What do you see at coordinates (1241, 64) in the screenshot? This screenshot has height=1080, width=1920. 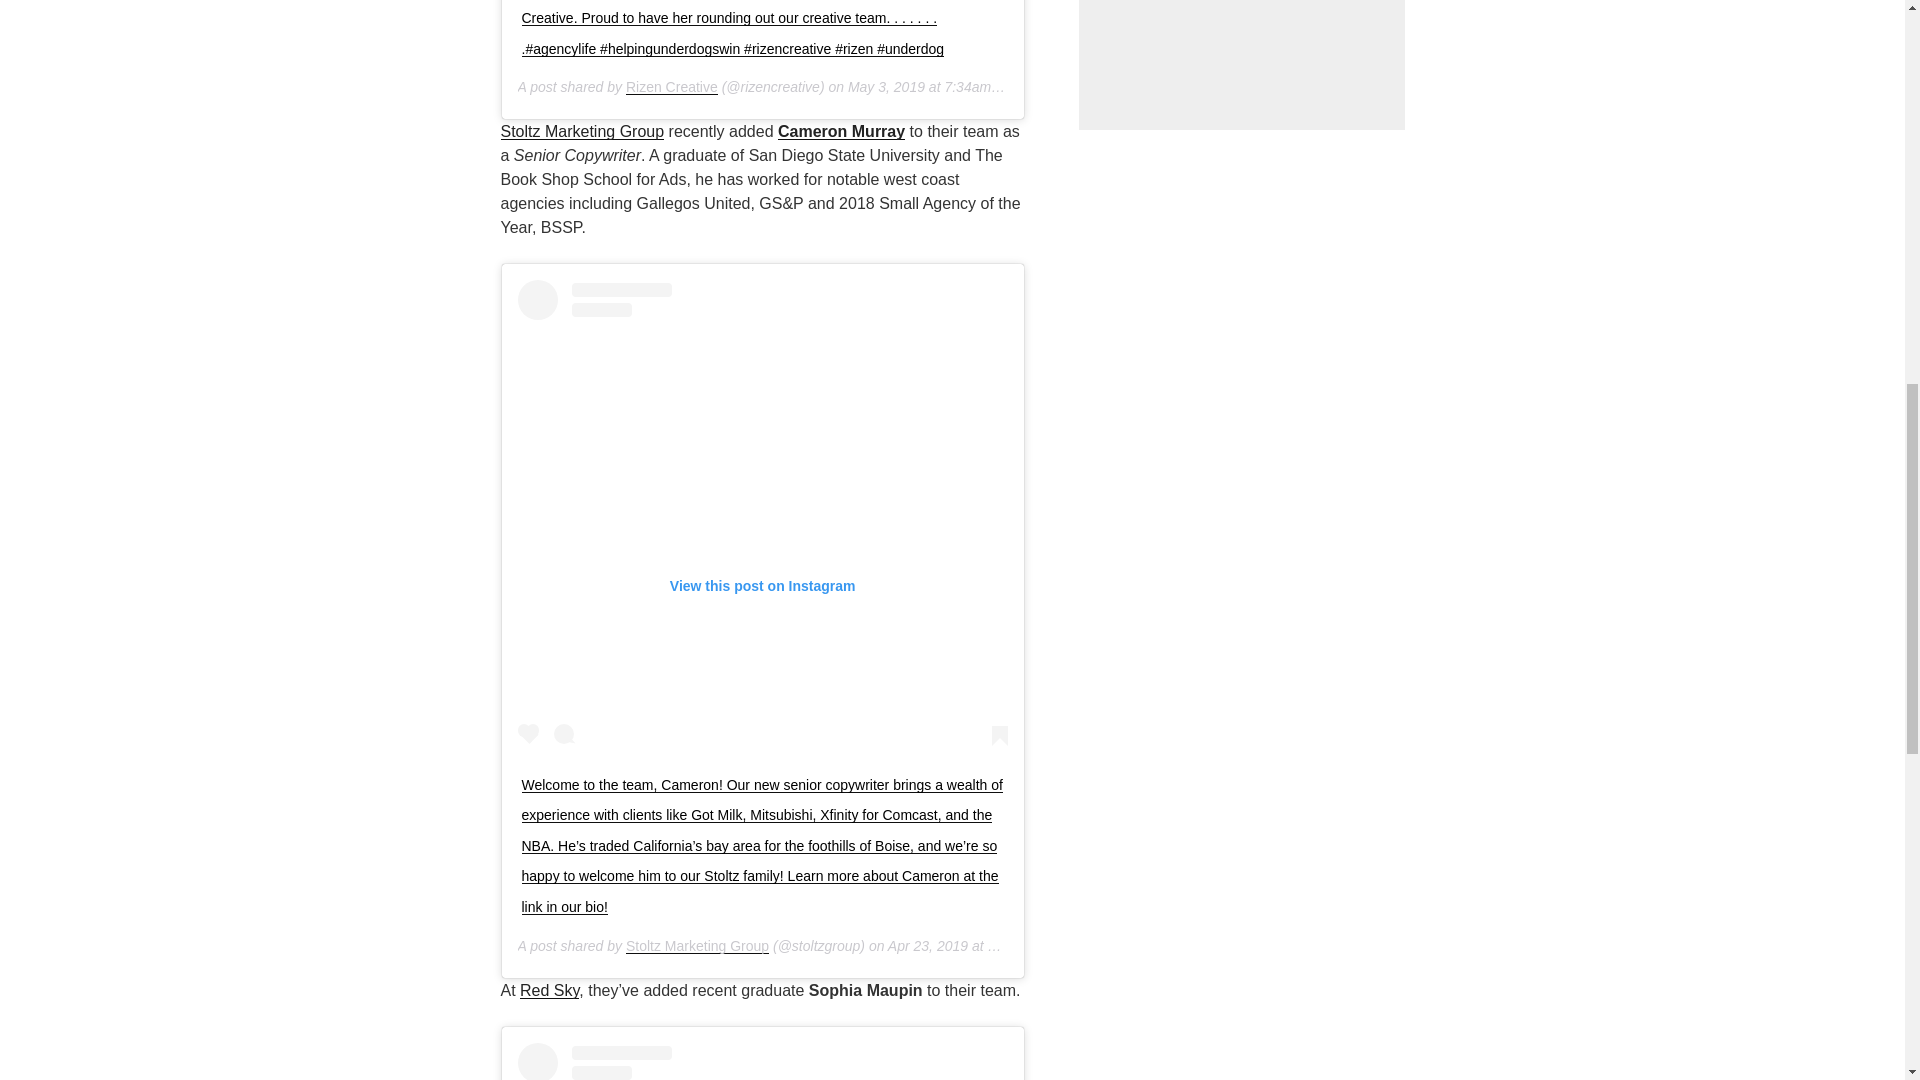 I see `Advertisement` at bounding box center [1241, 64].